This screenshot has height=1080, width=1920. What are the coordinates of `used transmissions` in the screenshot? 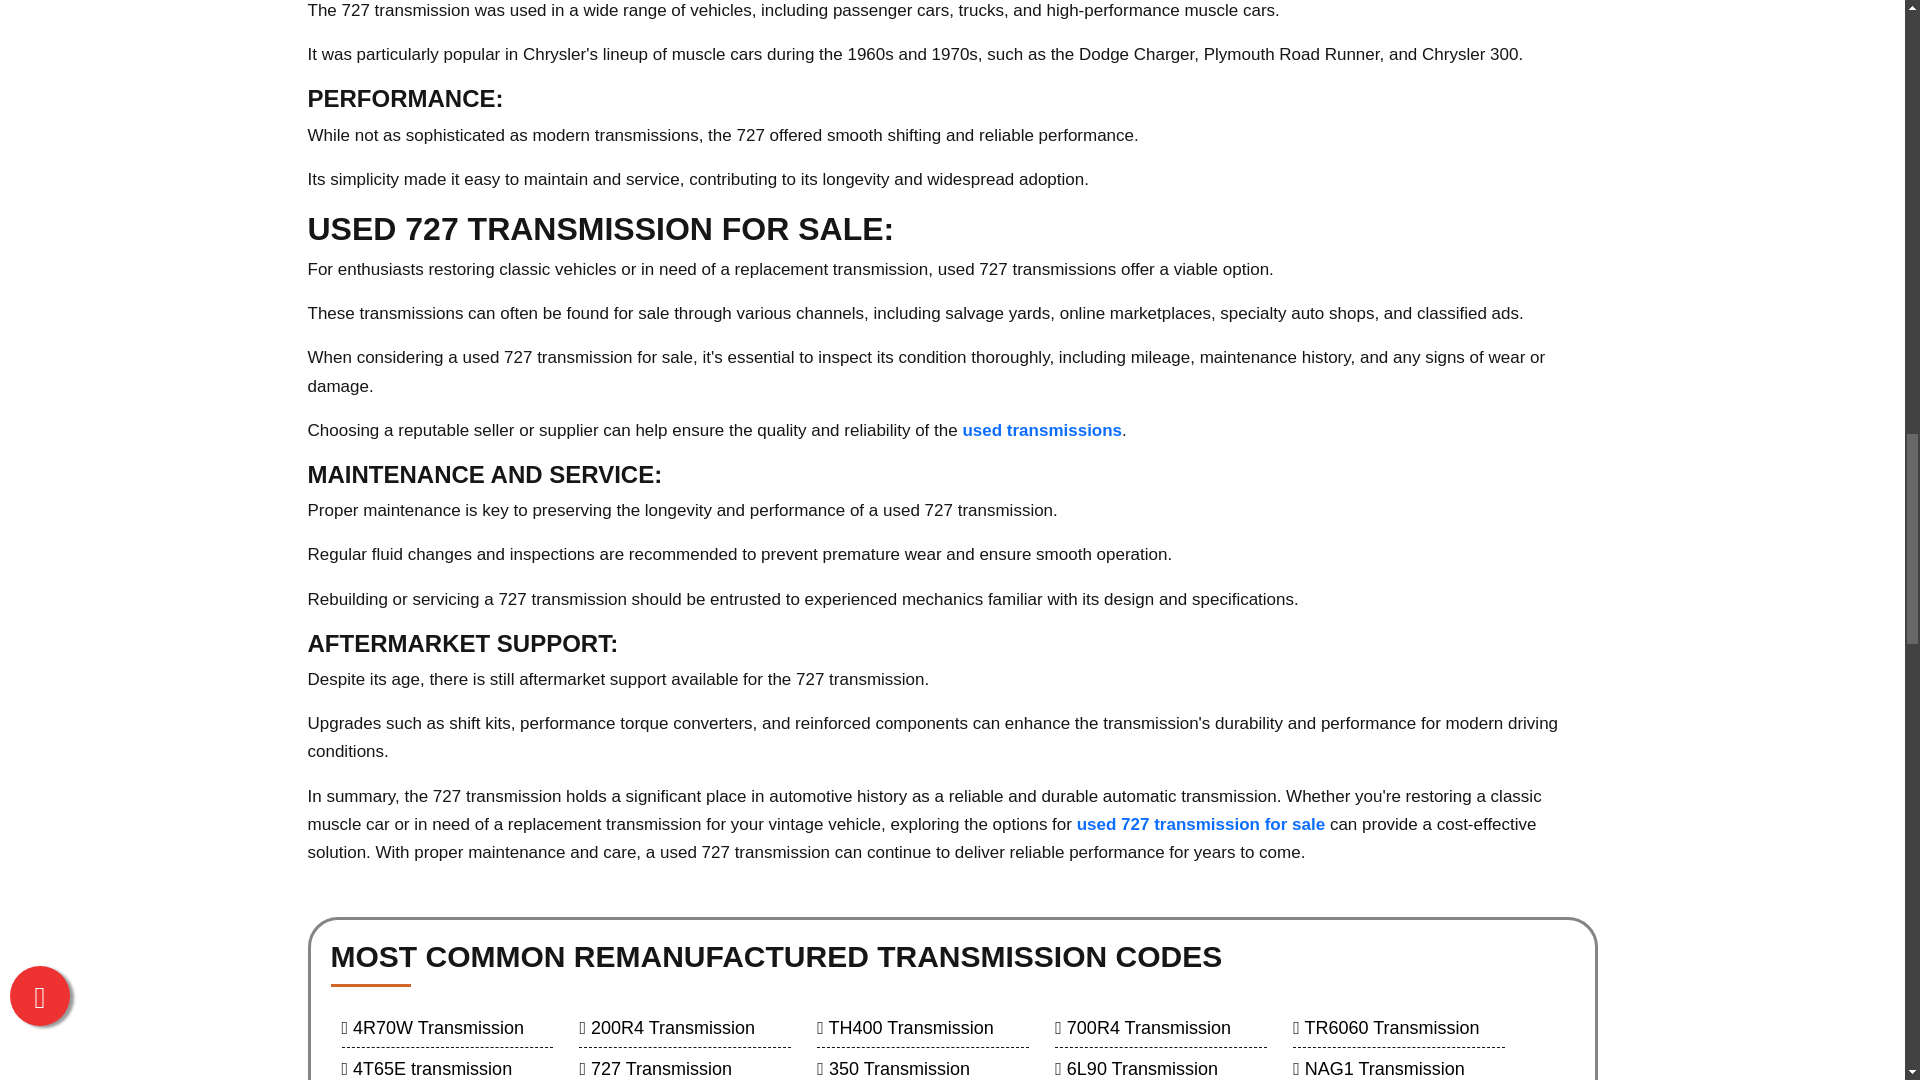 It's located at (1041, 430).